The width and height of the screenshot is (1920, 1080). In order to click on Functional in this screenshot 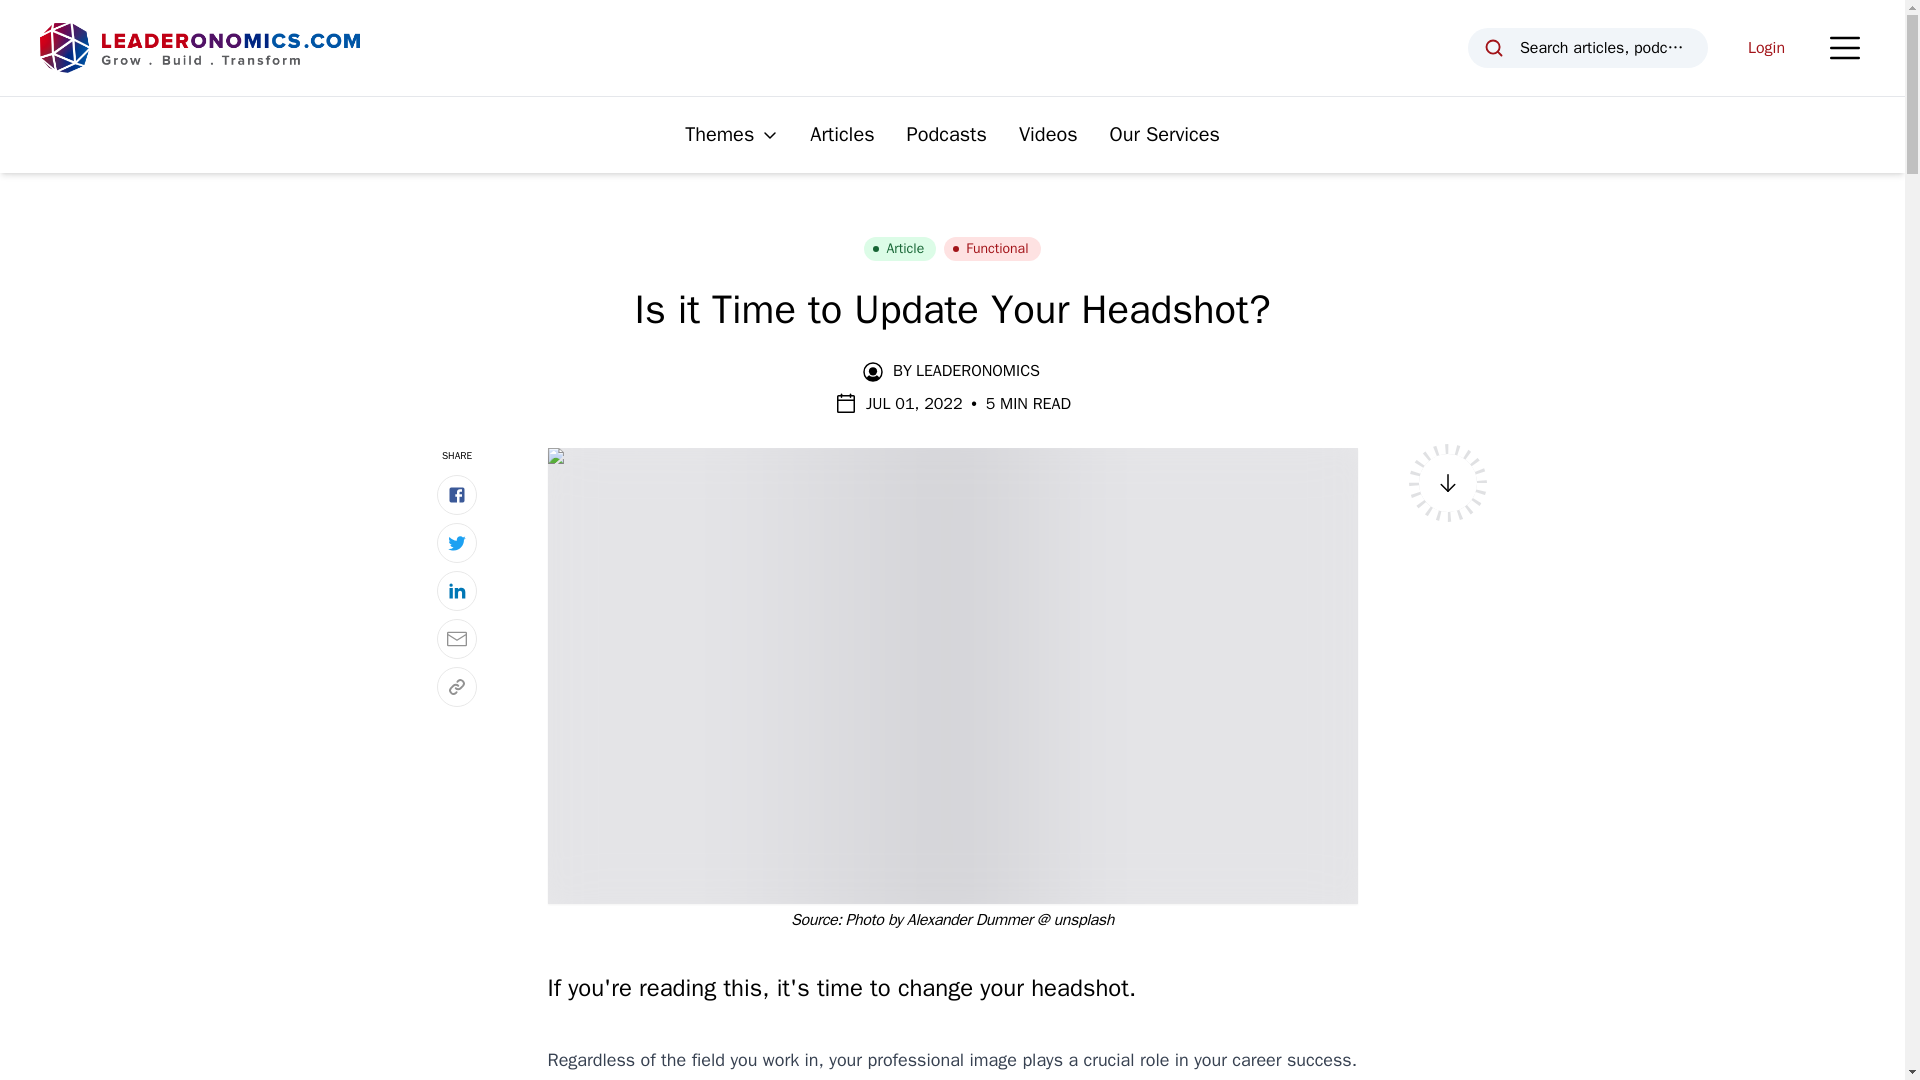, I will do `click(992, 248)`.